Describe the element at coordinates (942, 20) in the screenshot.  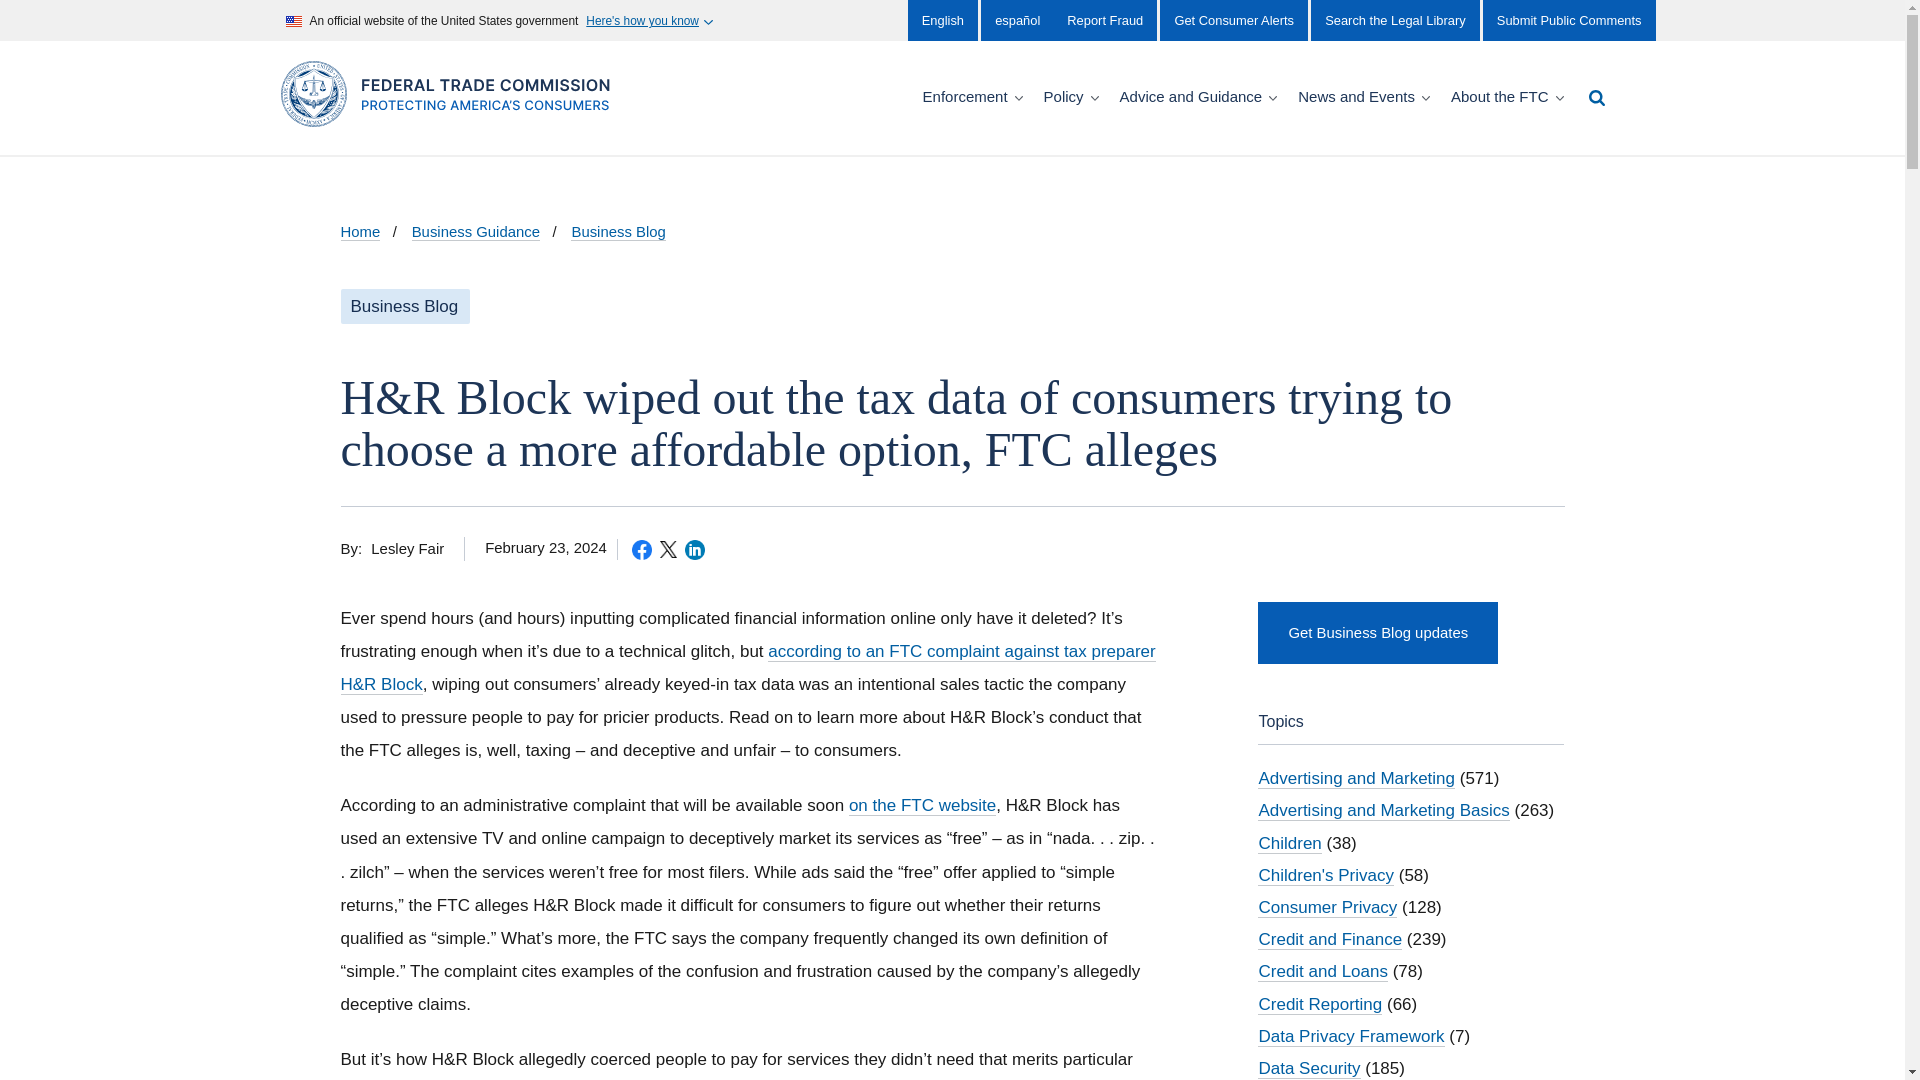
I see `English` at that location.